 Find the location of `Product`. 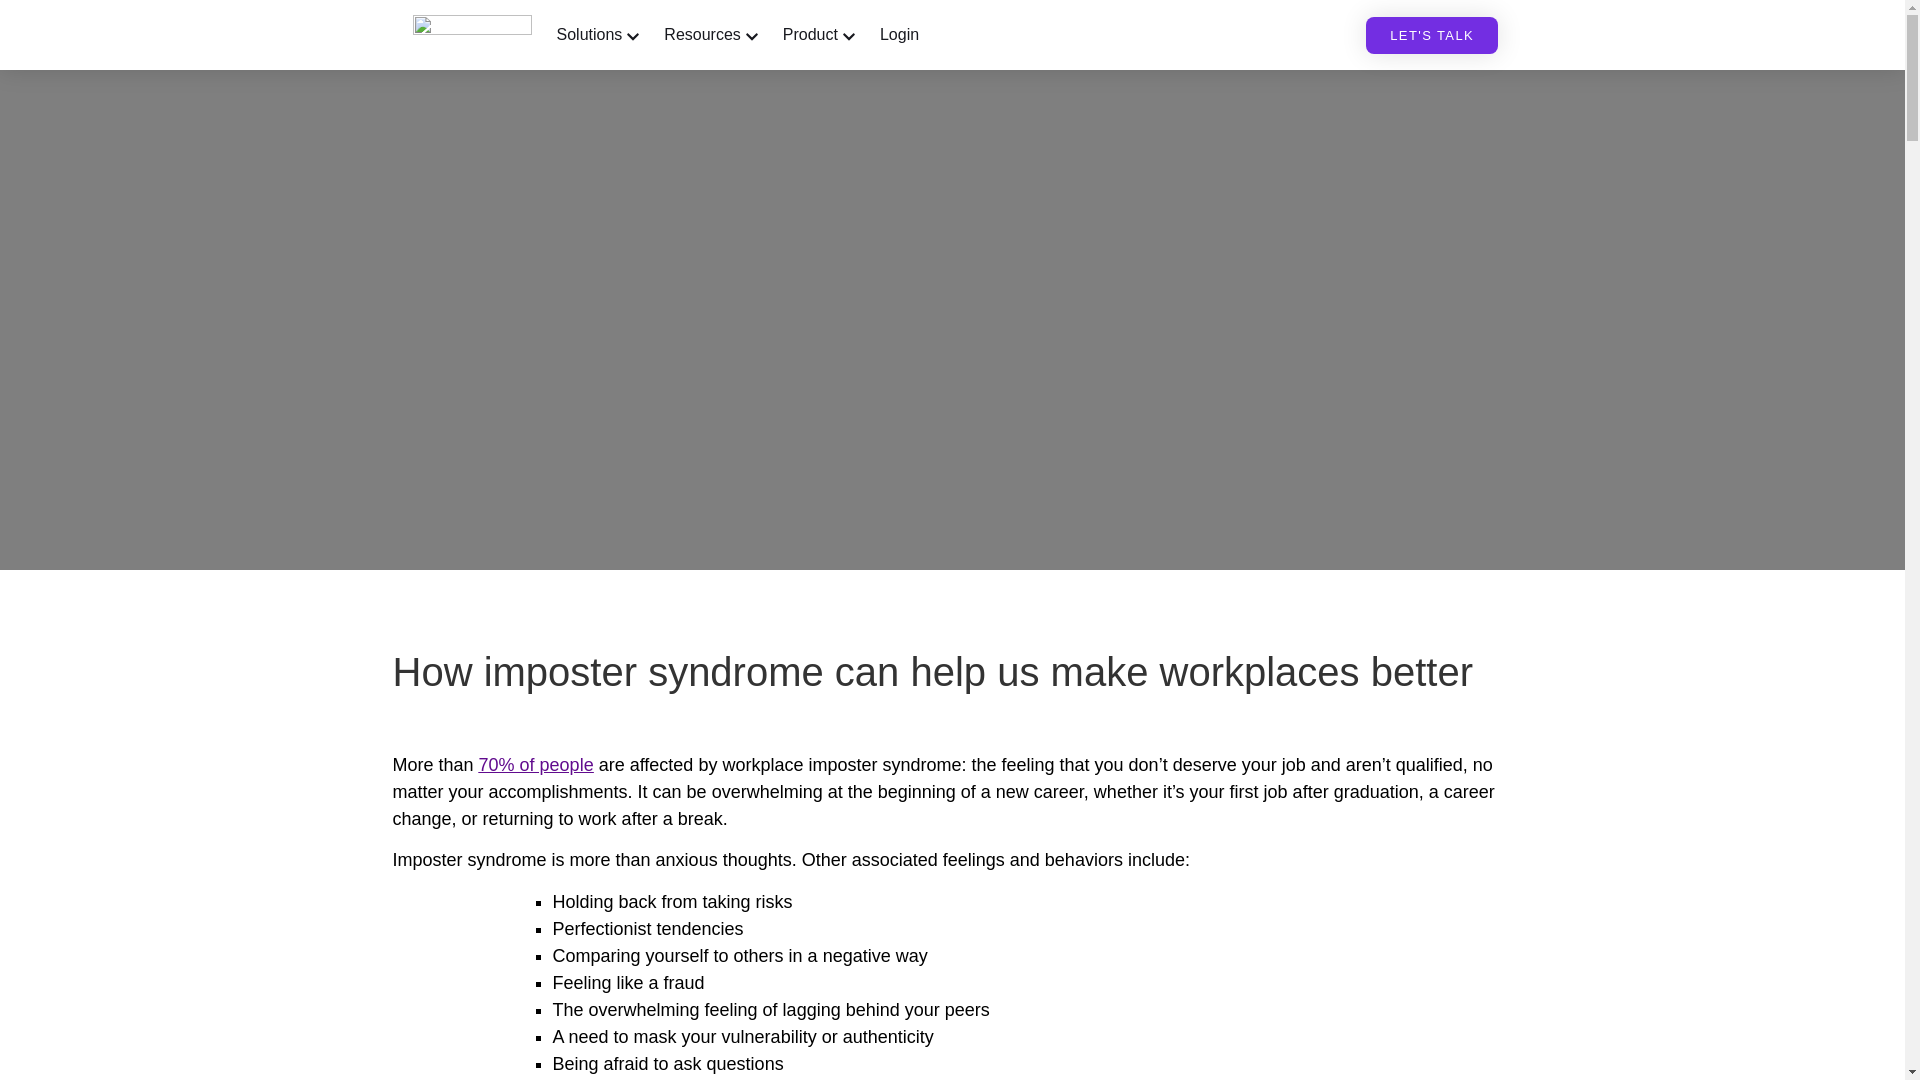

Product is located at coordinates (810, 34).